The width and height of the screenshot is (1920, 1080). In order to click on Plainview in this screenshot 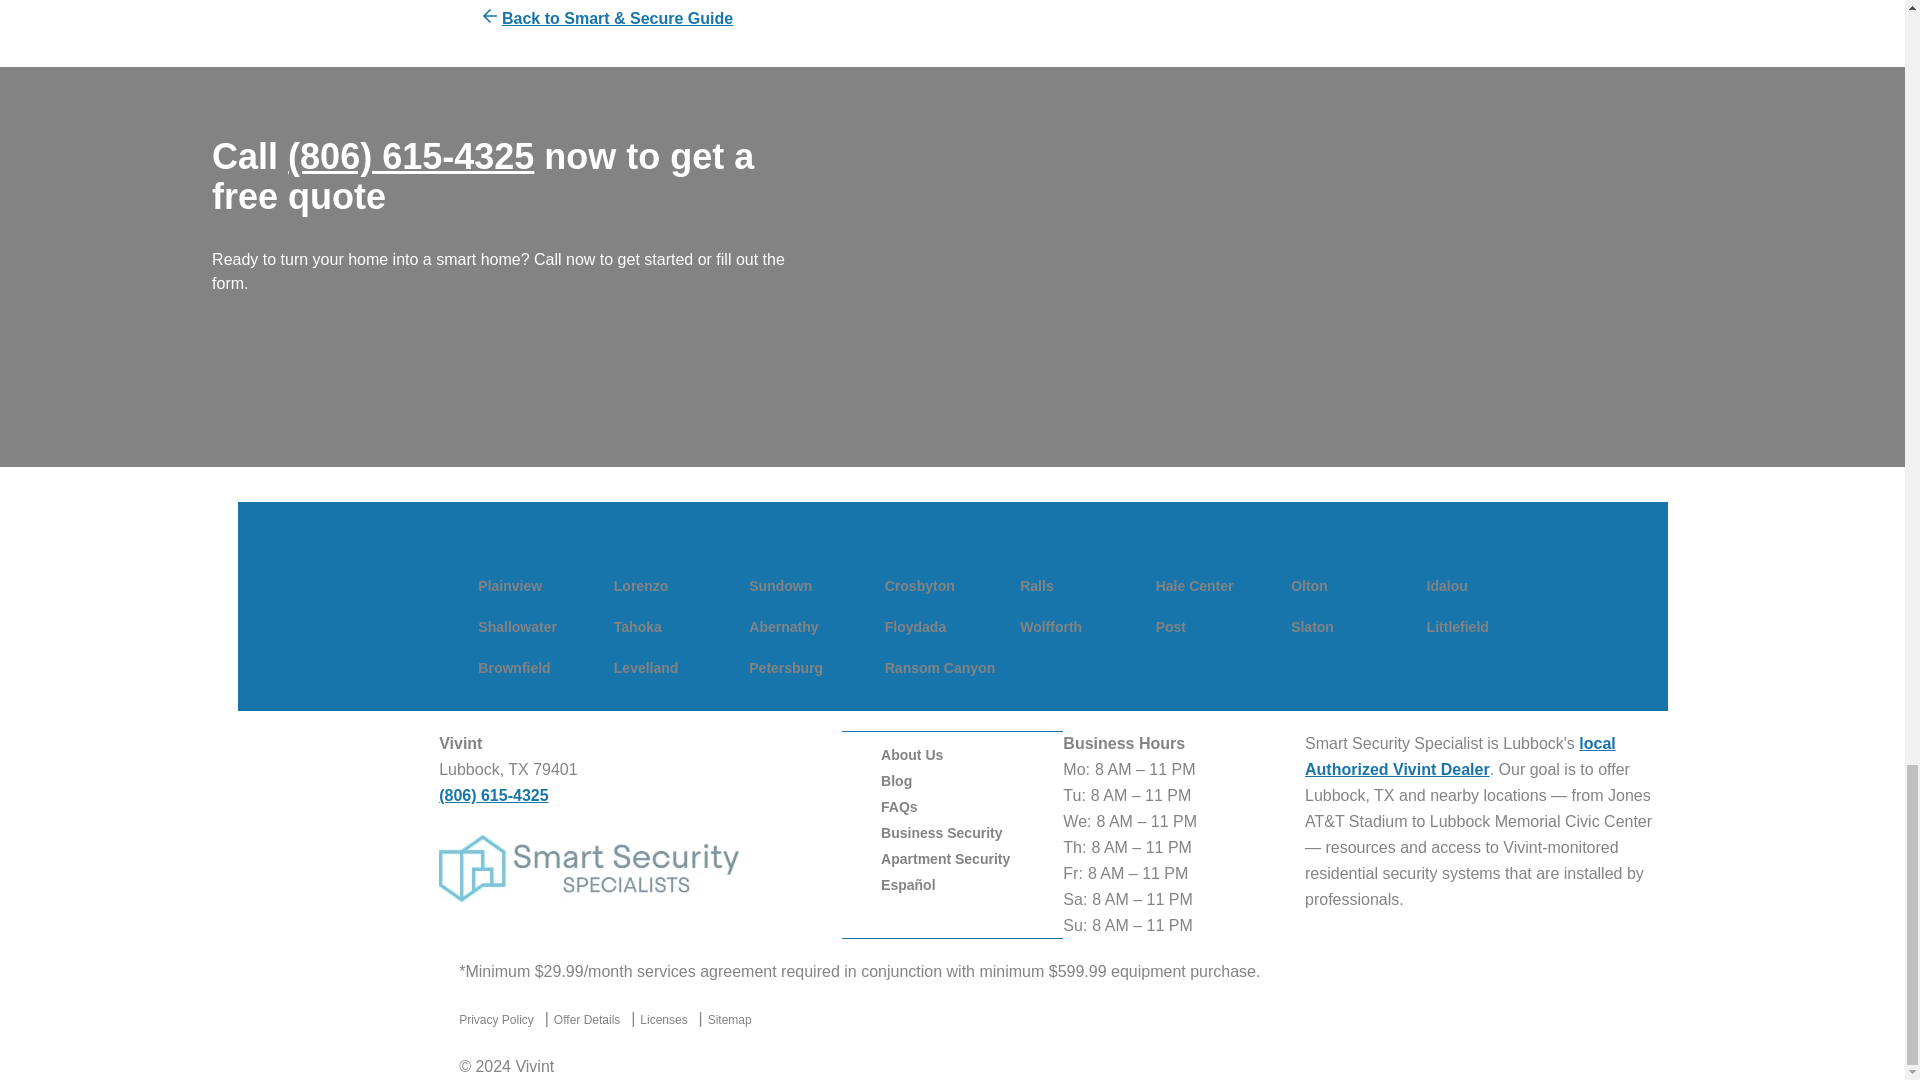, I will do `click(510, 586)`.